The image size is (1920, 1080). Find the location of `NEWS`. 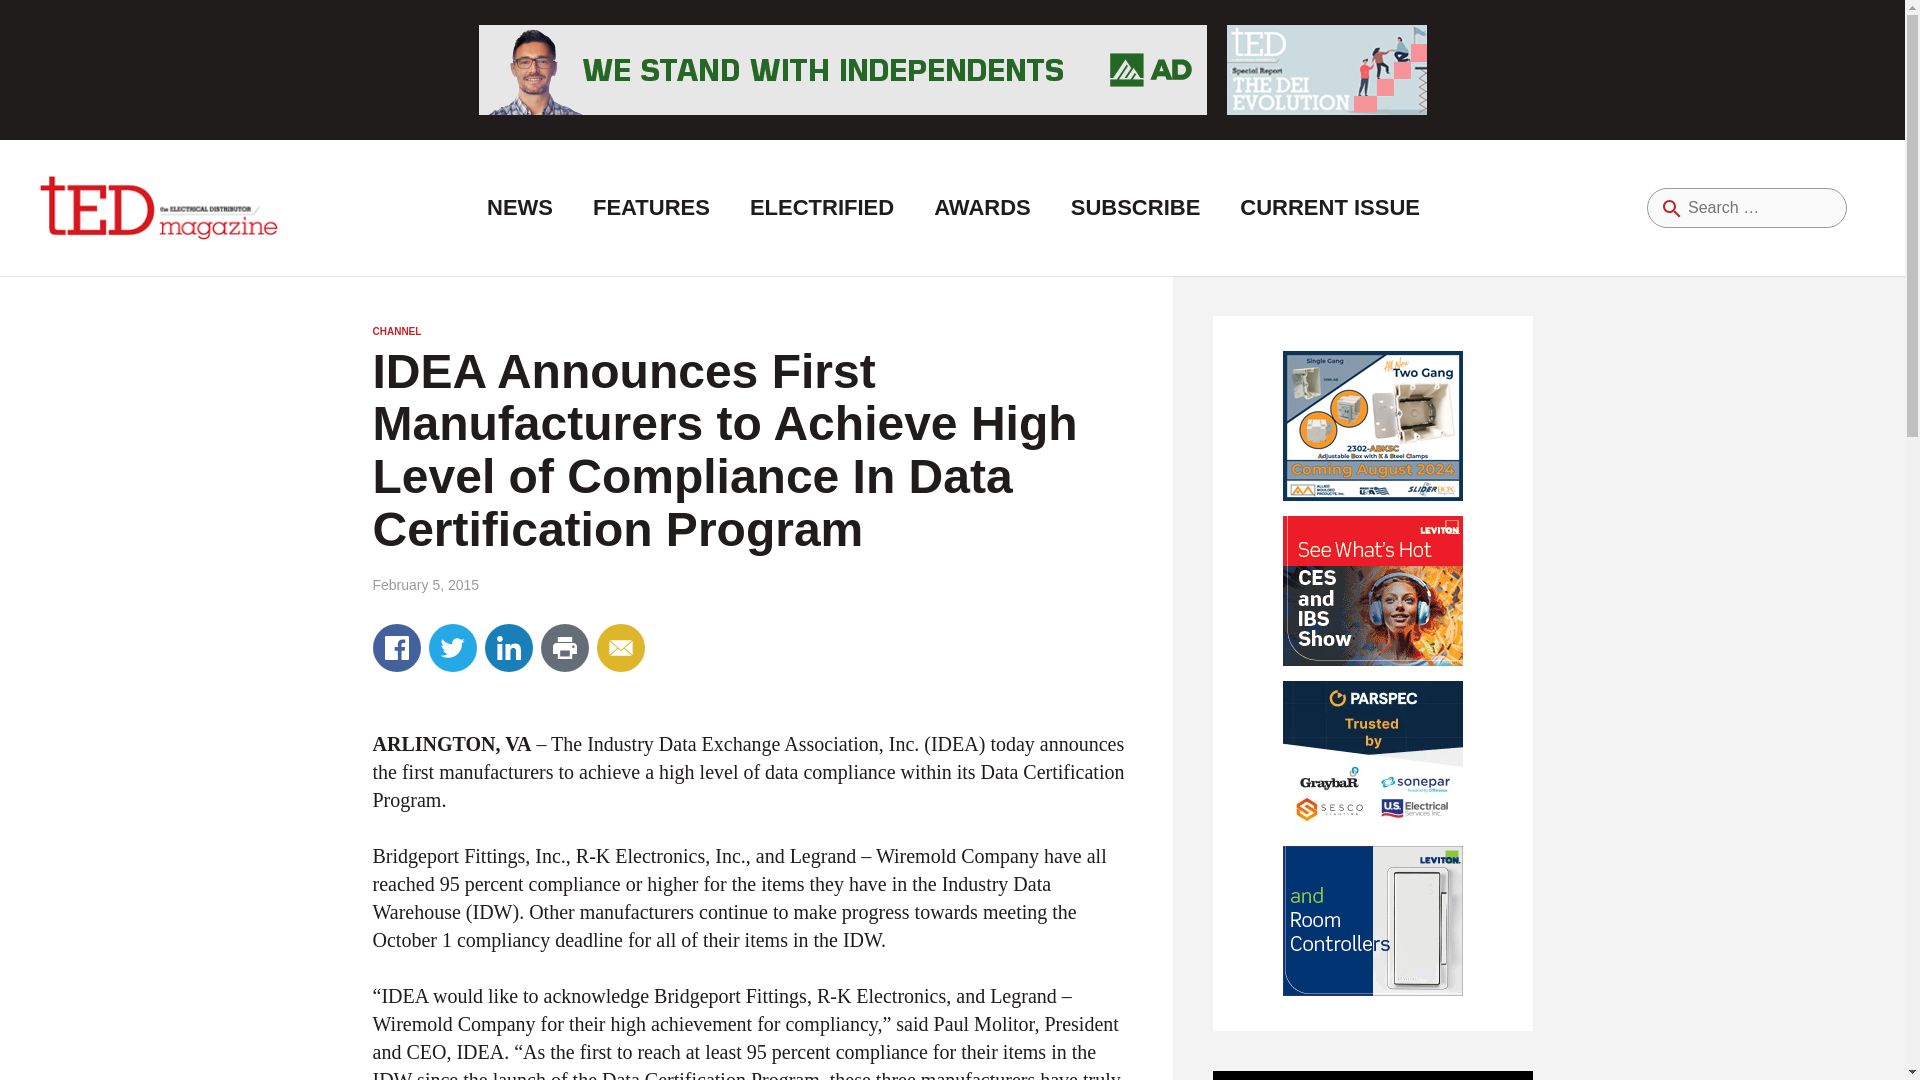

NEWS is located at coordinates (520, 208).